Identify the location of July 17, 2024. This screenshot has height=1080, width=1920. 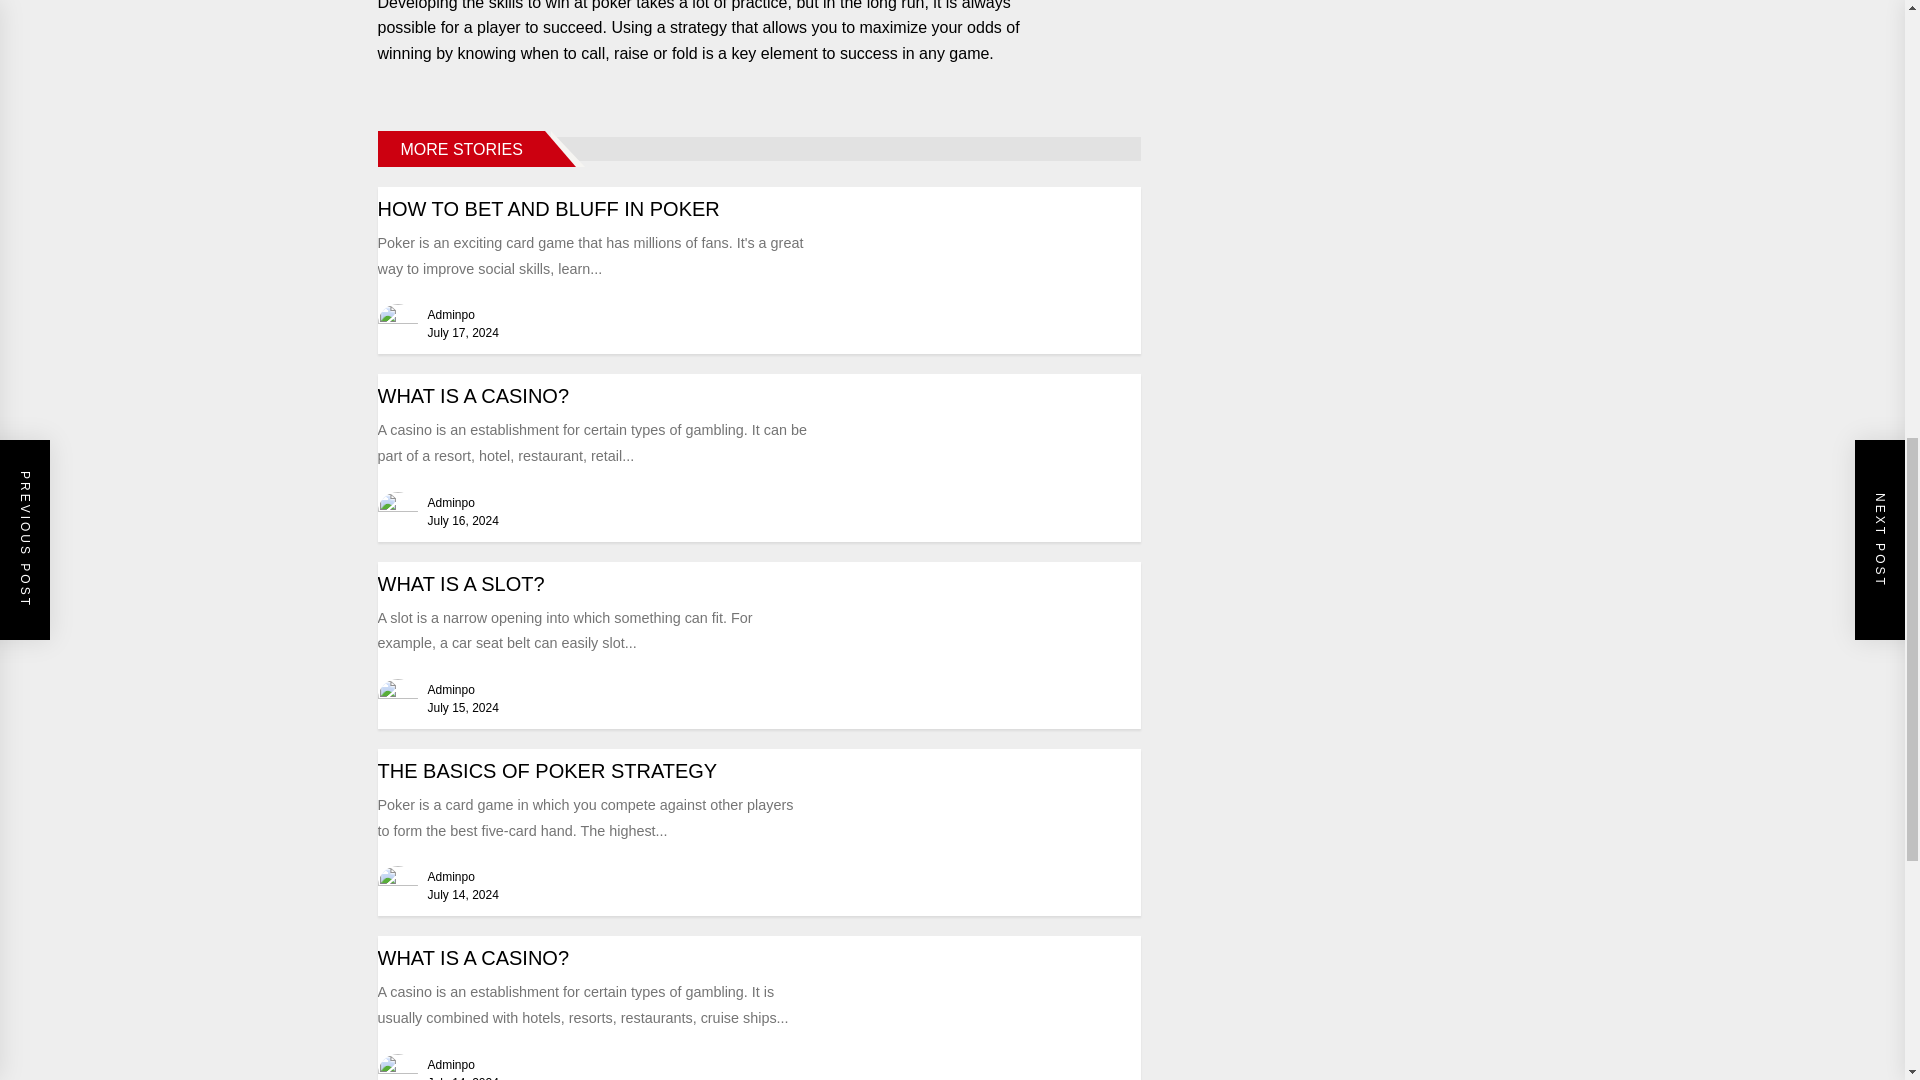
(464, 333).